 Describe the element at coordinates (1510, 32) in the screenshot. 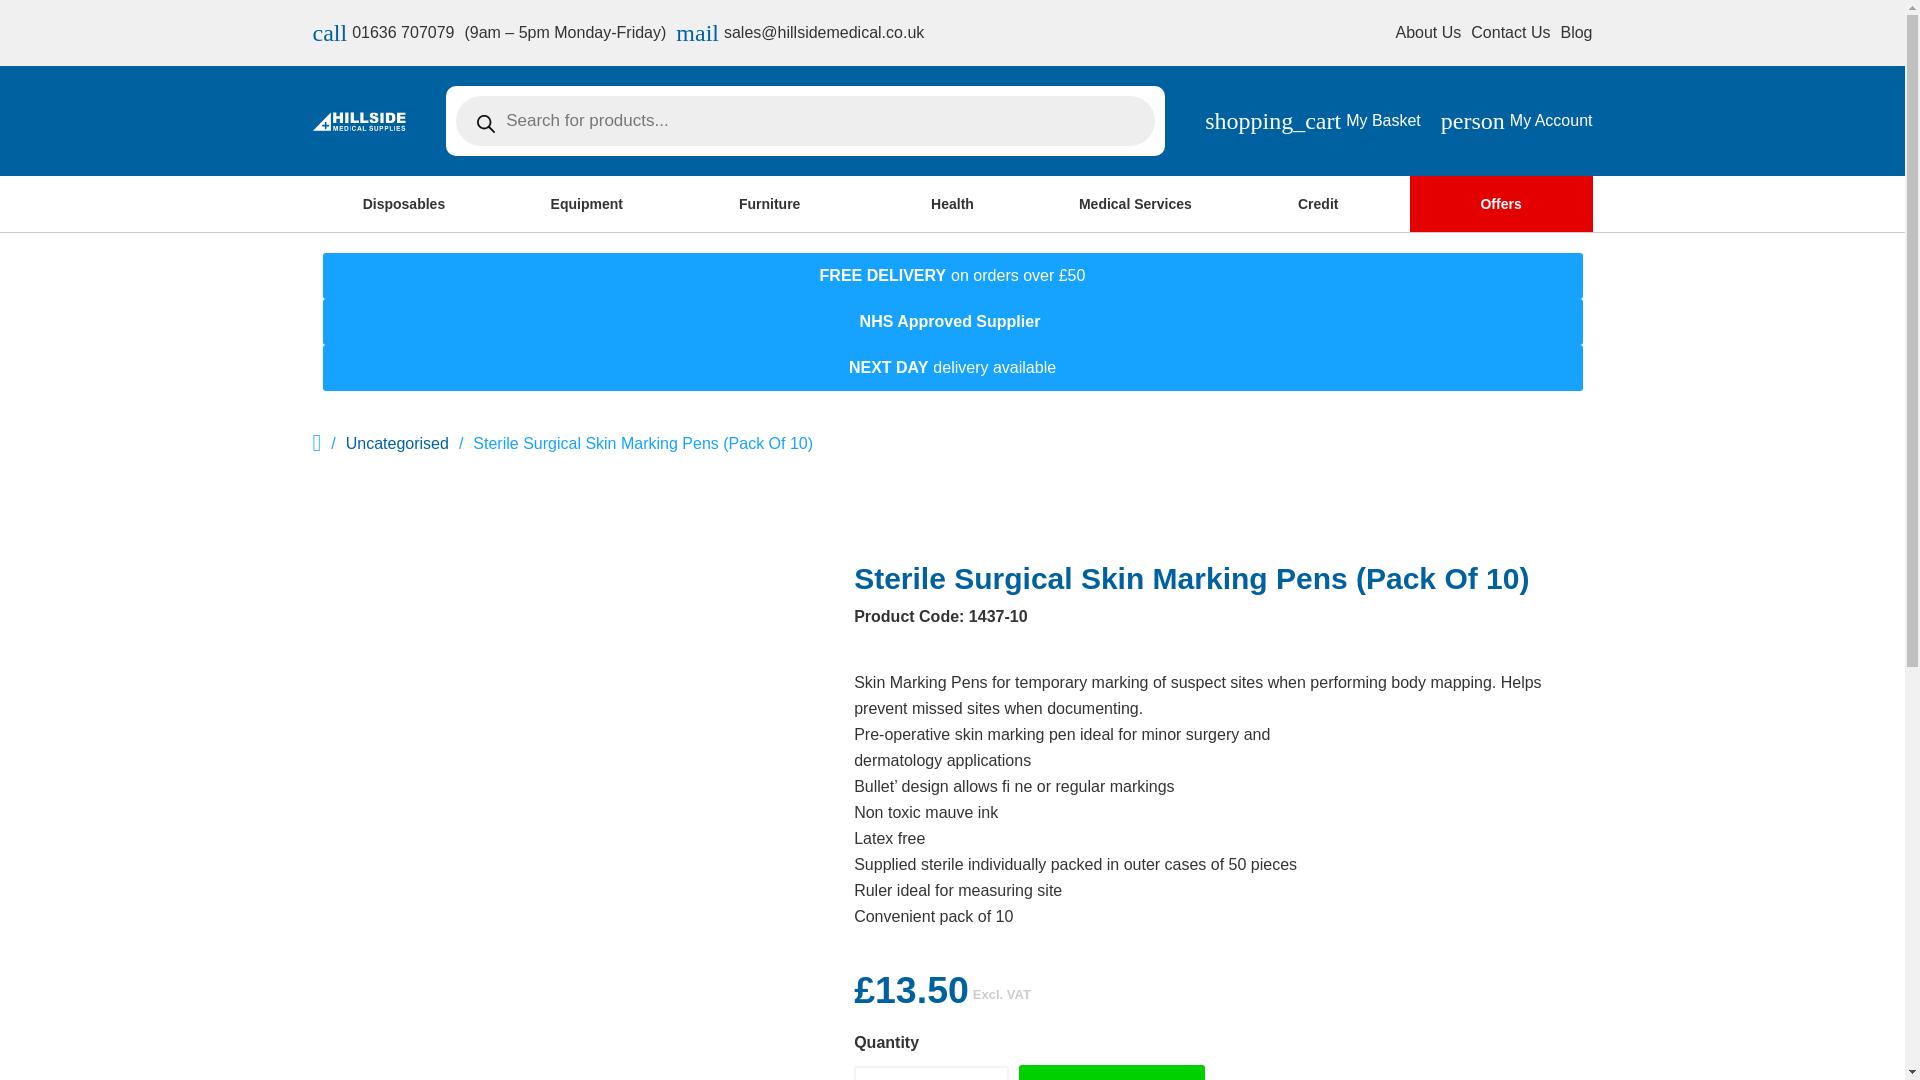

I see `Blog` at that location.